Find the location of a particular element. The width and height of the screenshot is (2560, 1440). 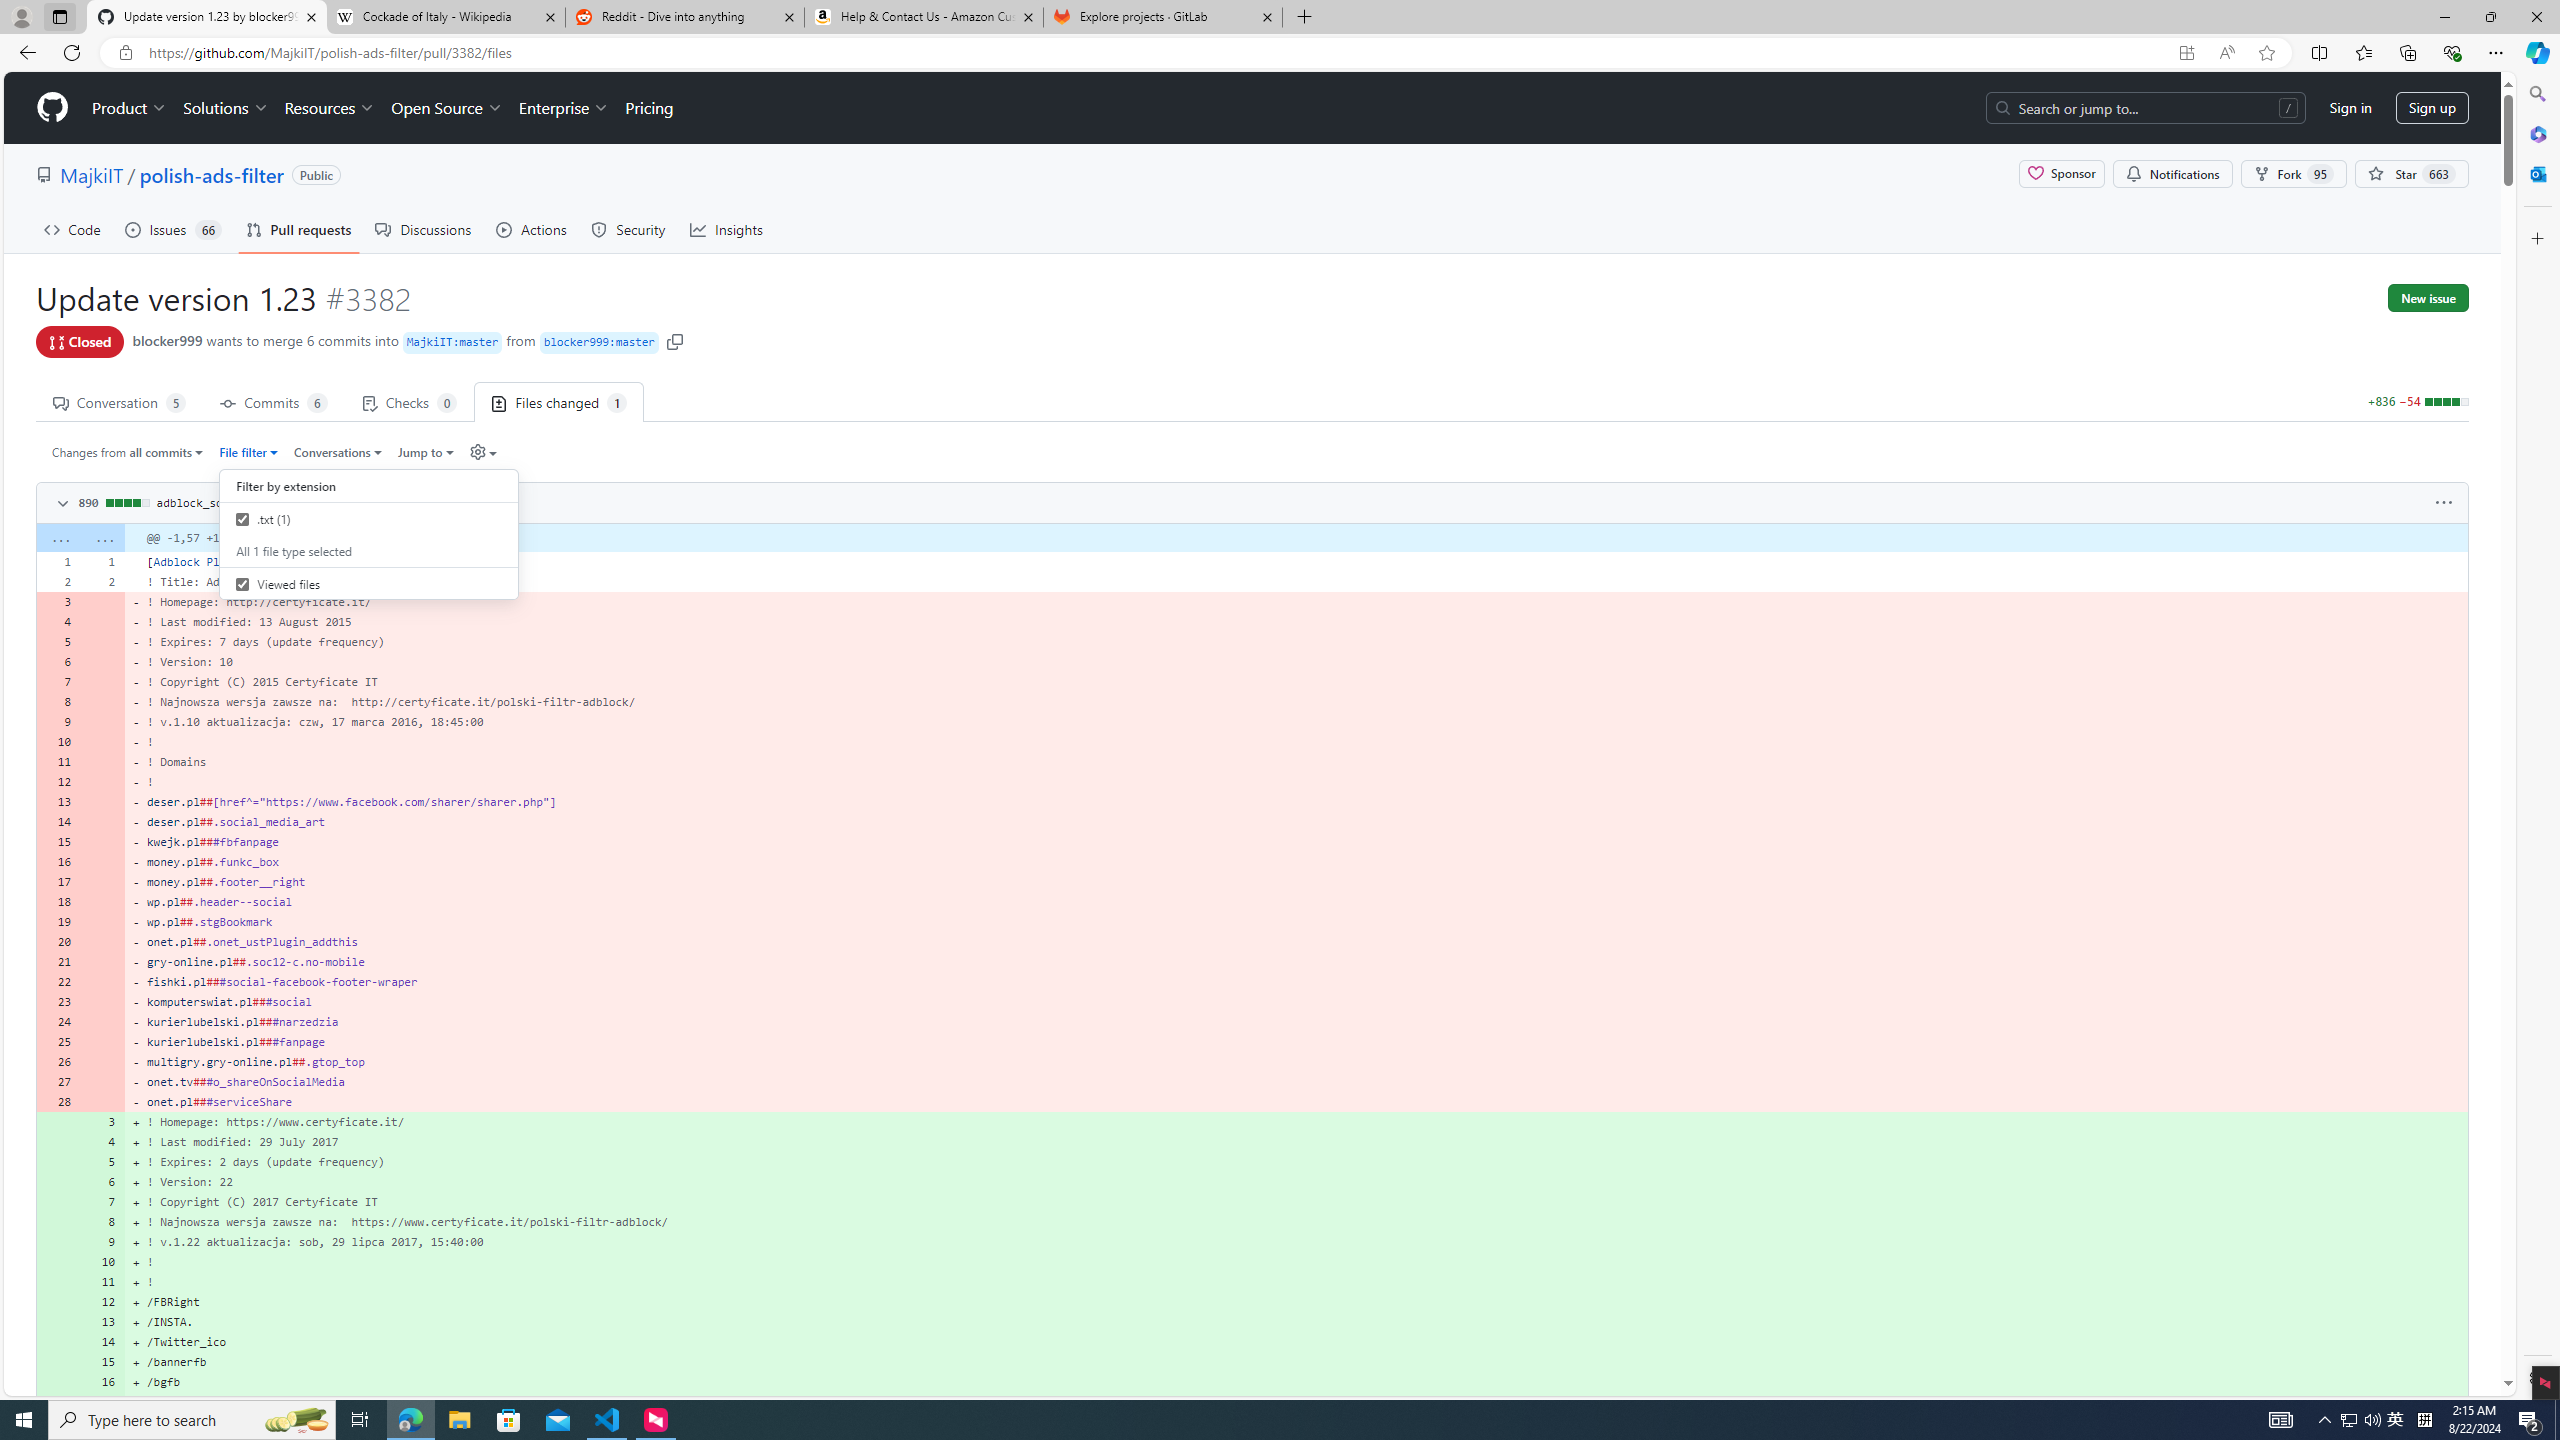

15 is located at coordinates (103, 1362).